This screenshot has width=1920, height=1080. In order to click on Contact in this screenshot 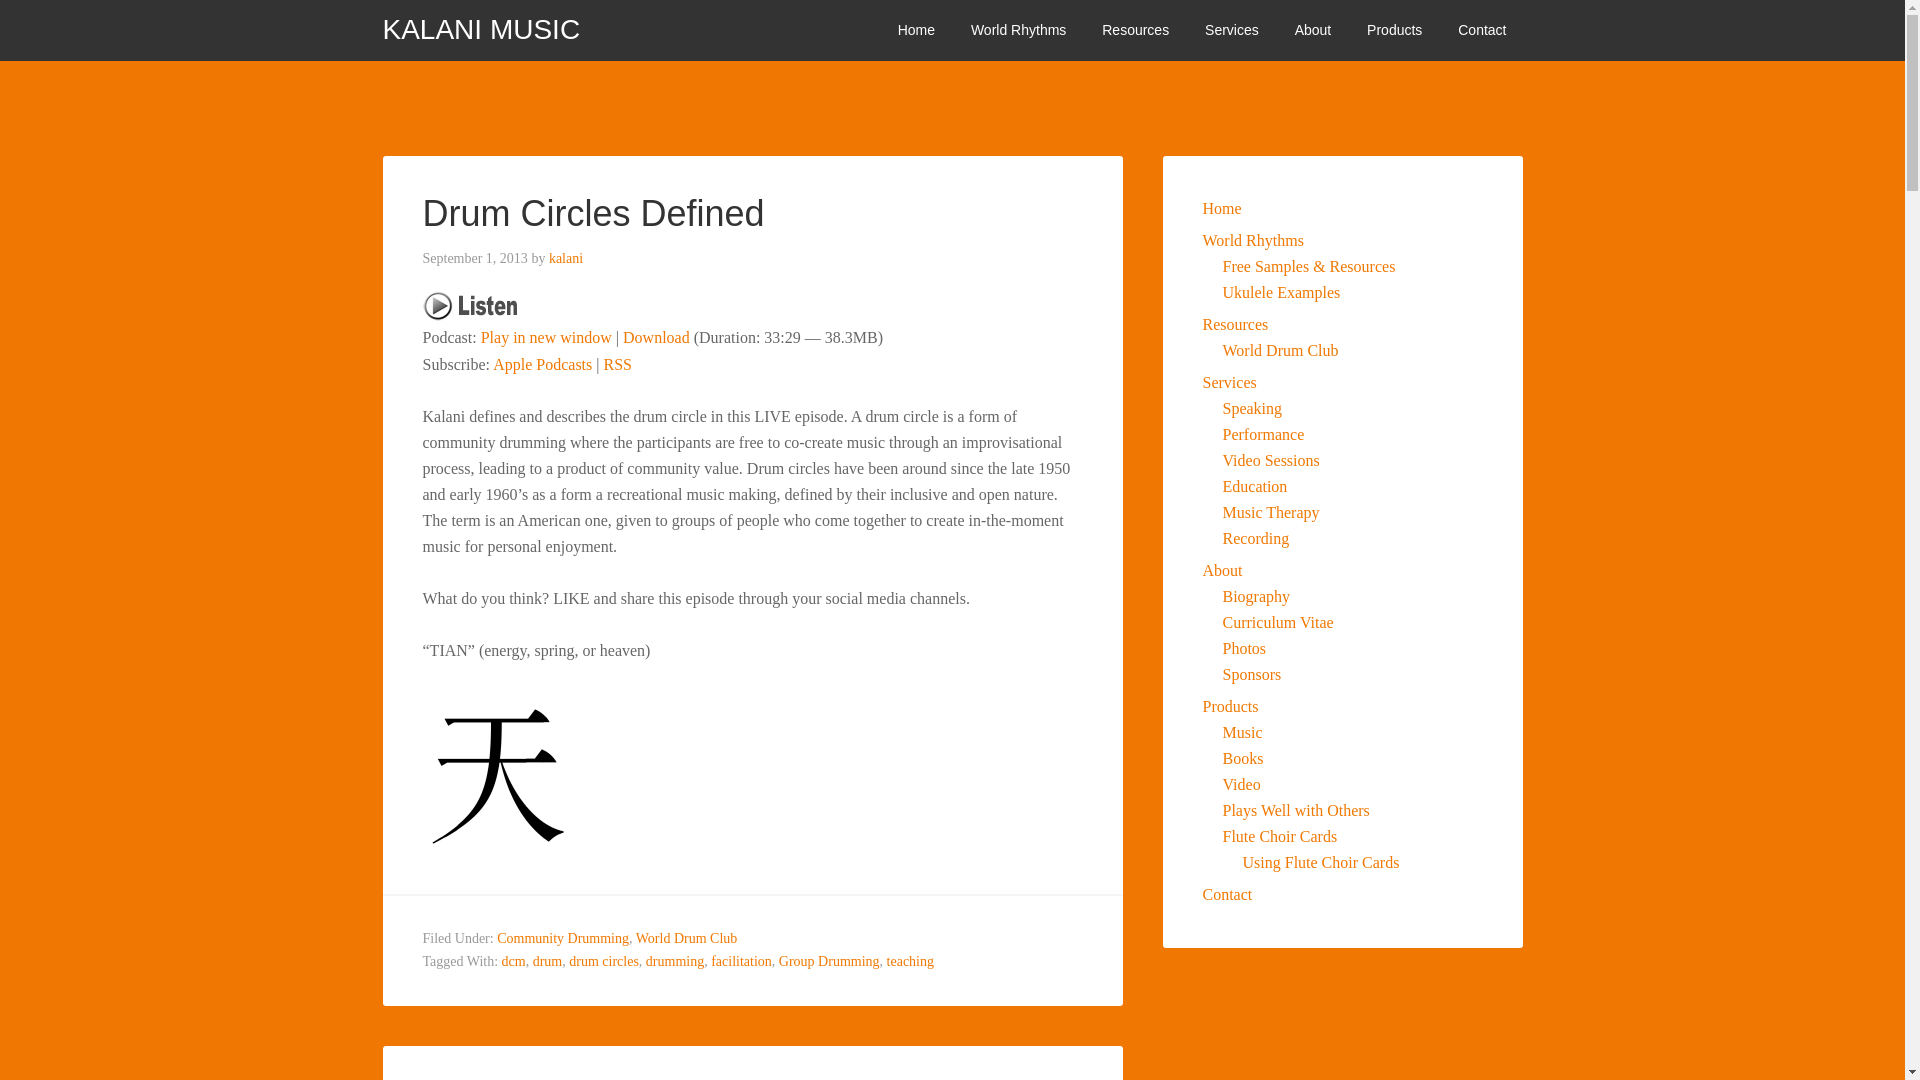, I will do `click(1482, 30)`.